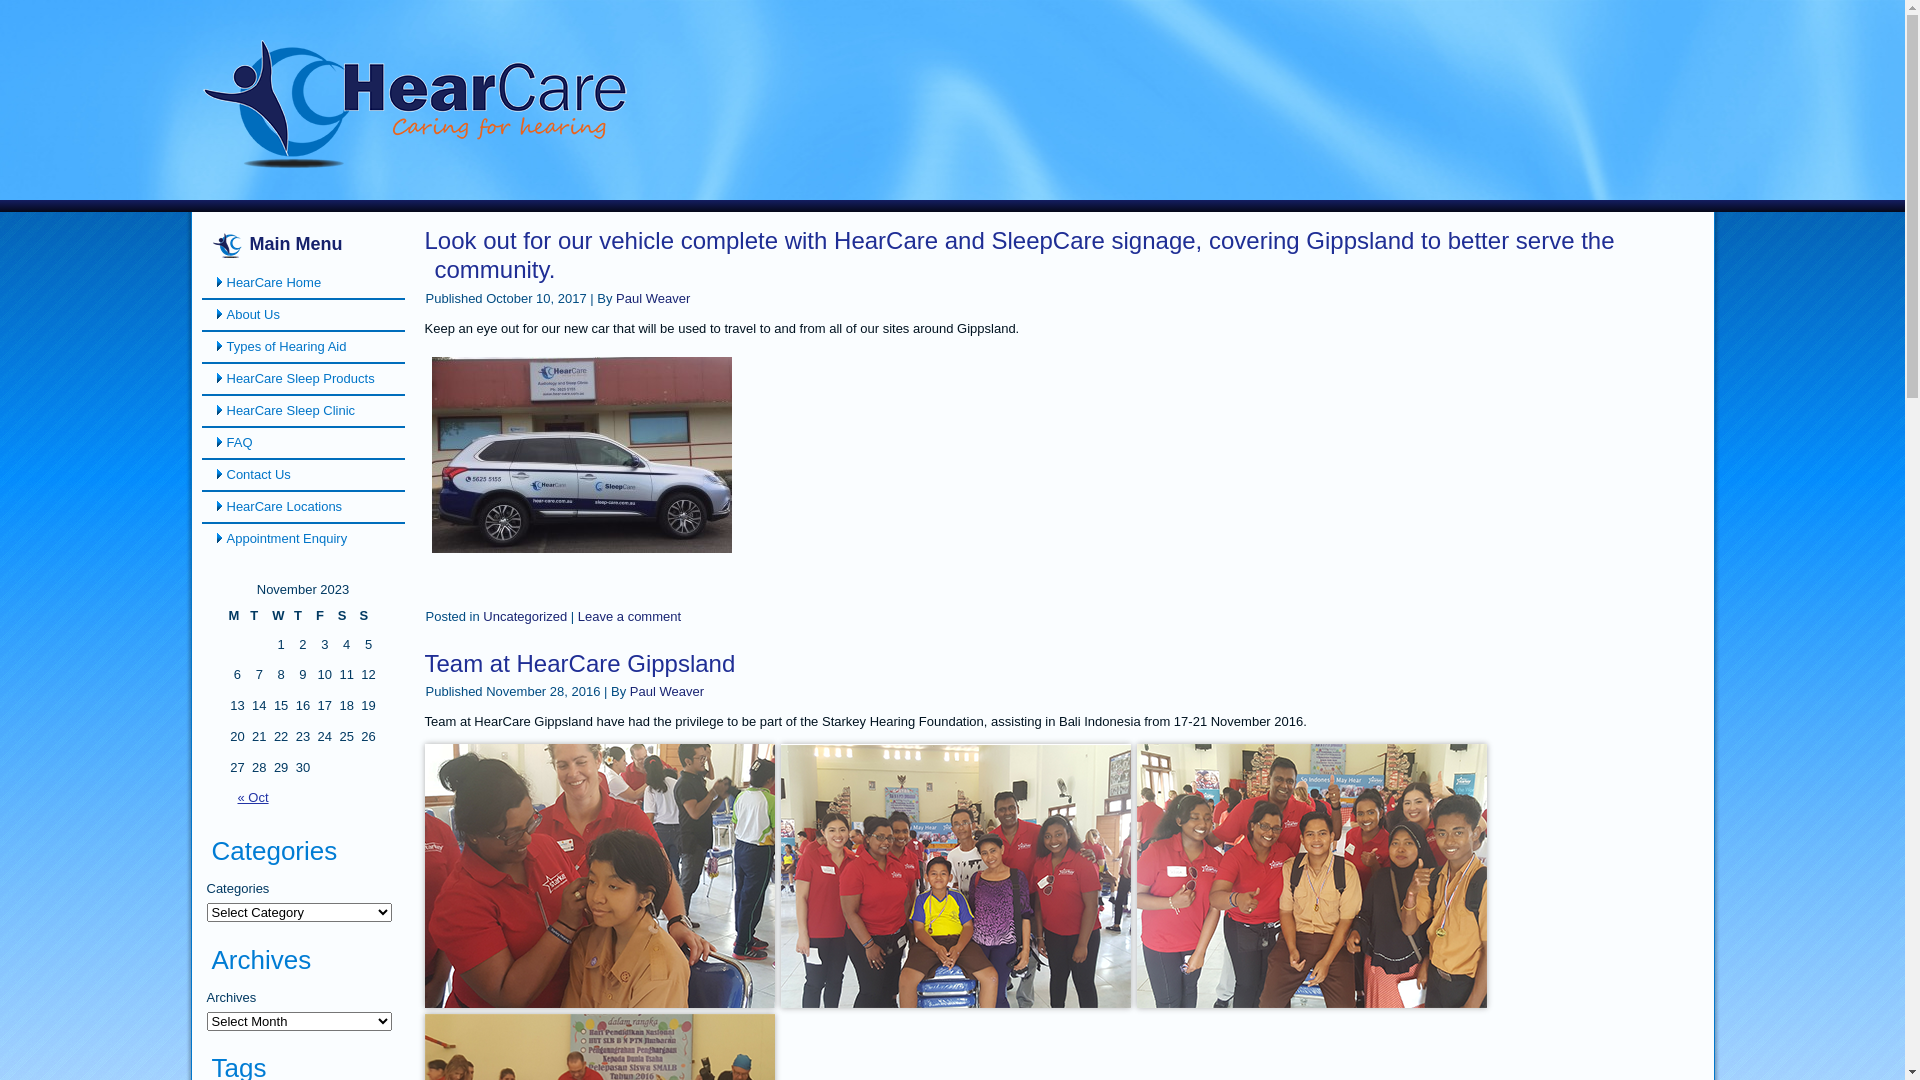 The width and height of the screenshot is (1920, 1080). What do you see at coordinates (580, 664) in the screenshot?
I see `Team at HearCare Gippsland` at bounding box center [580, 664].